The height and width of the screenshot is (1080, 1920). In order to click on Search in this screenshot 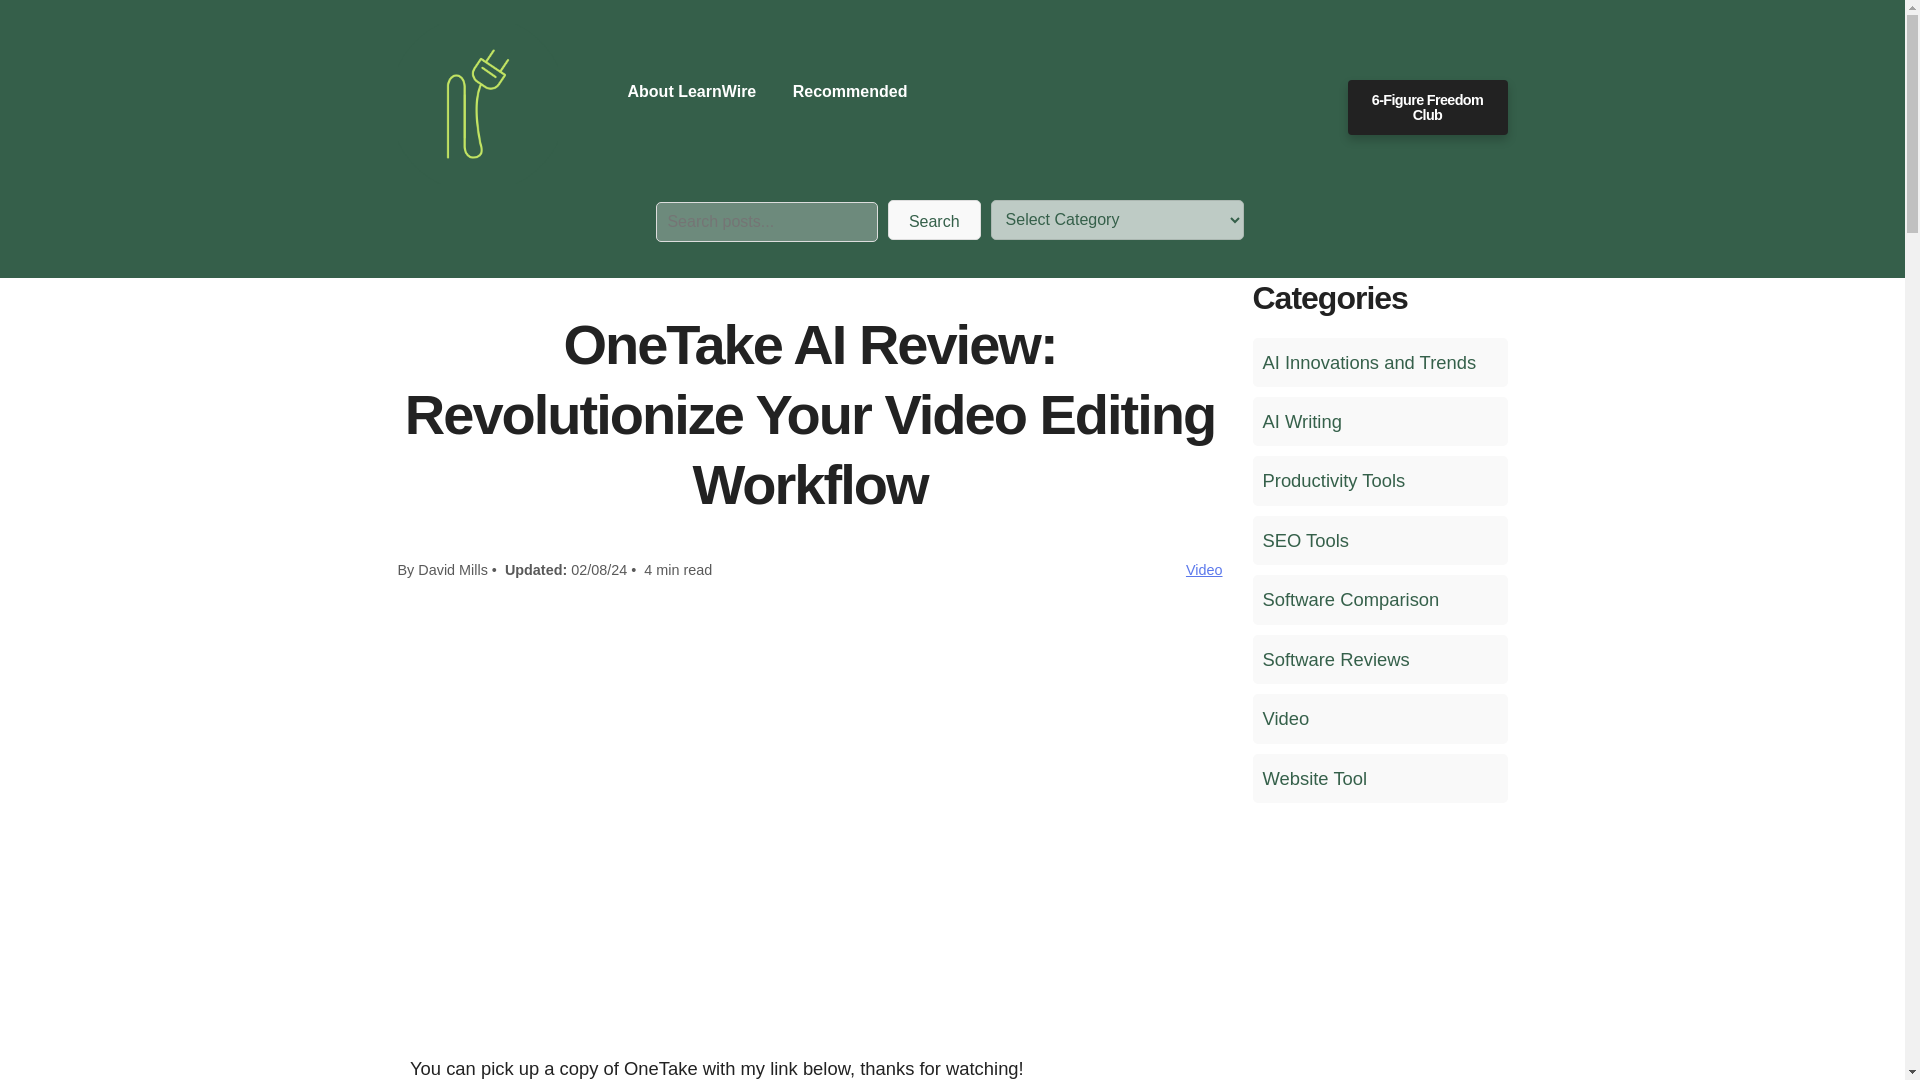, I will do `click(934, 219)`.